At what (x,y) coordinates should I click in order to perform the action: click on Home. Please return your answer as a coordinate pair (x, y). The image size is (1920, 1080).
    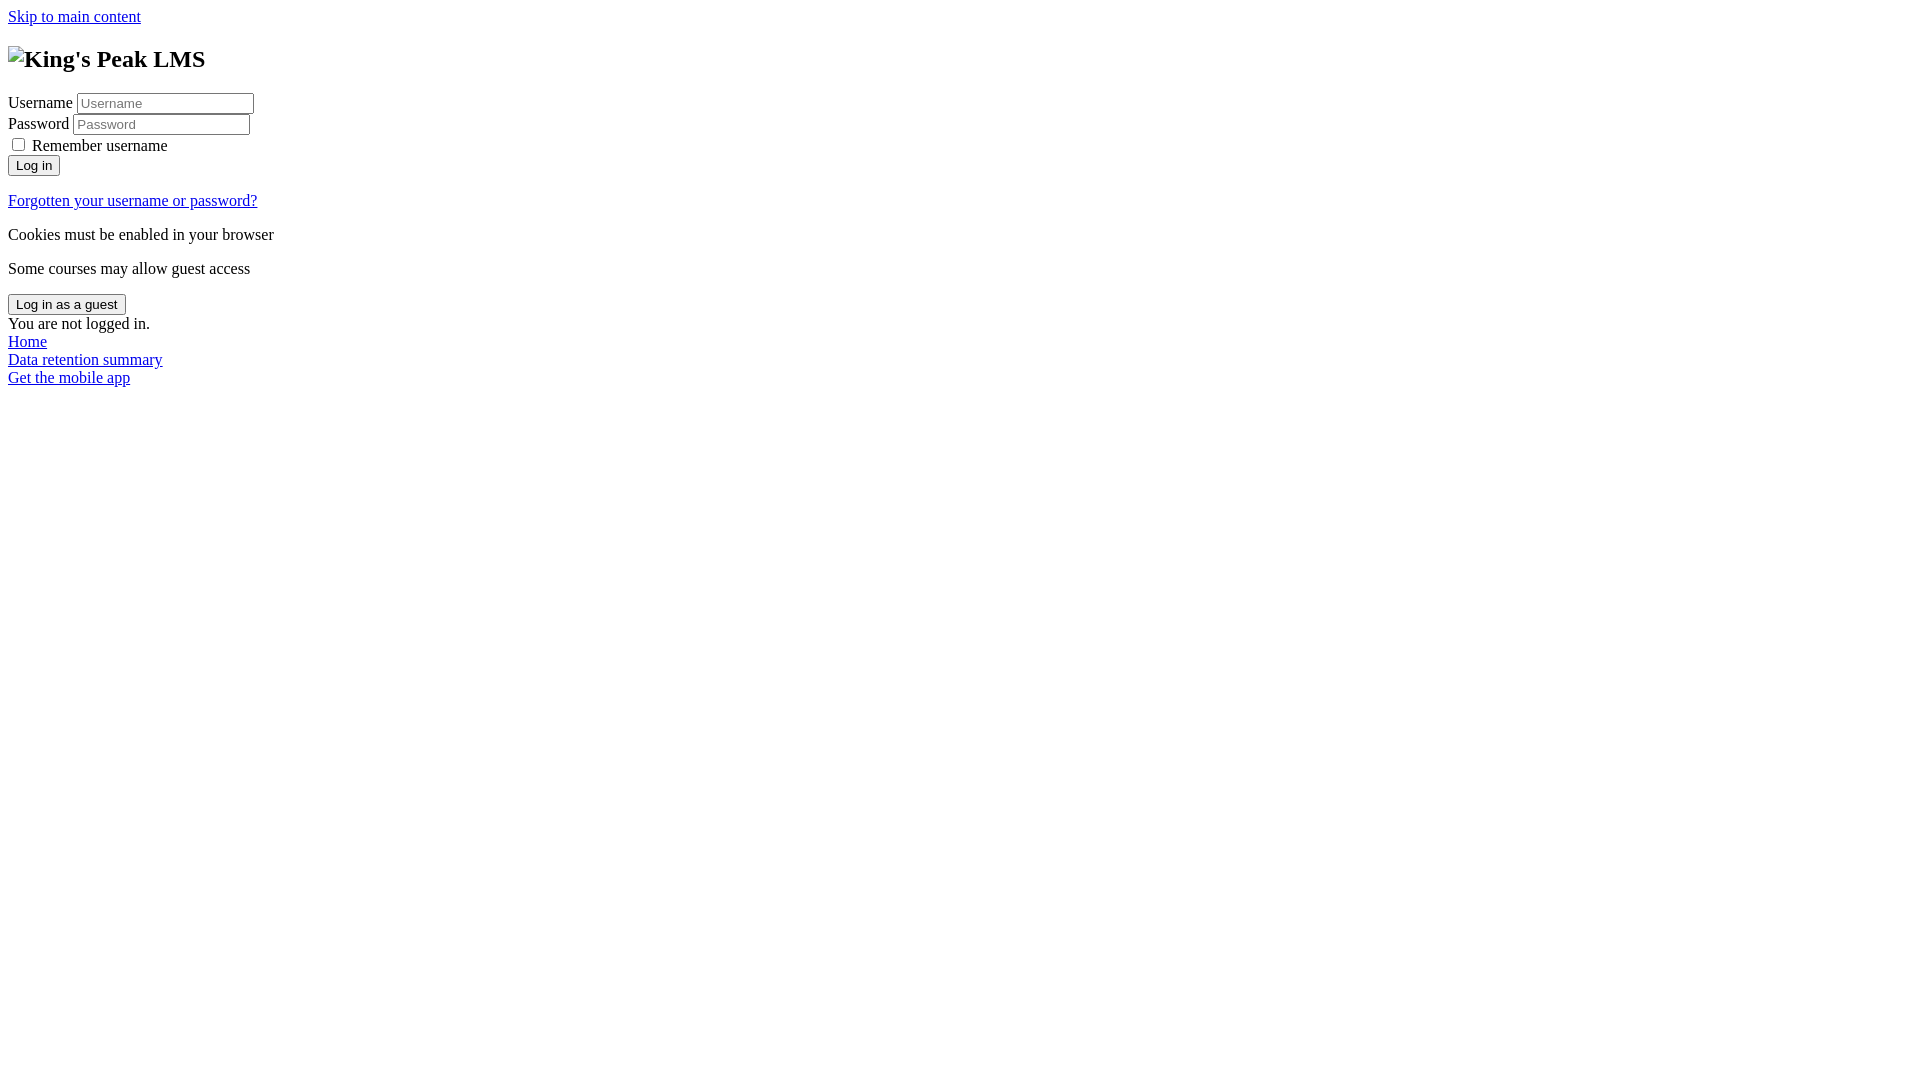
    Looking at the image, I should click on (28, 342).